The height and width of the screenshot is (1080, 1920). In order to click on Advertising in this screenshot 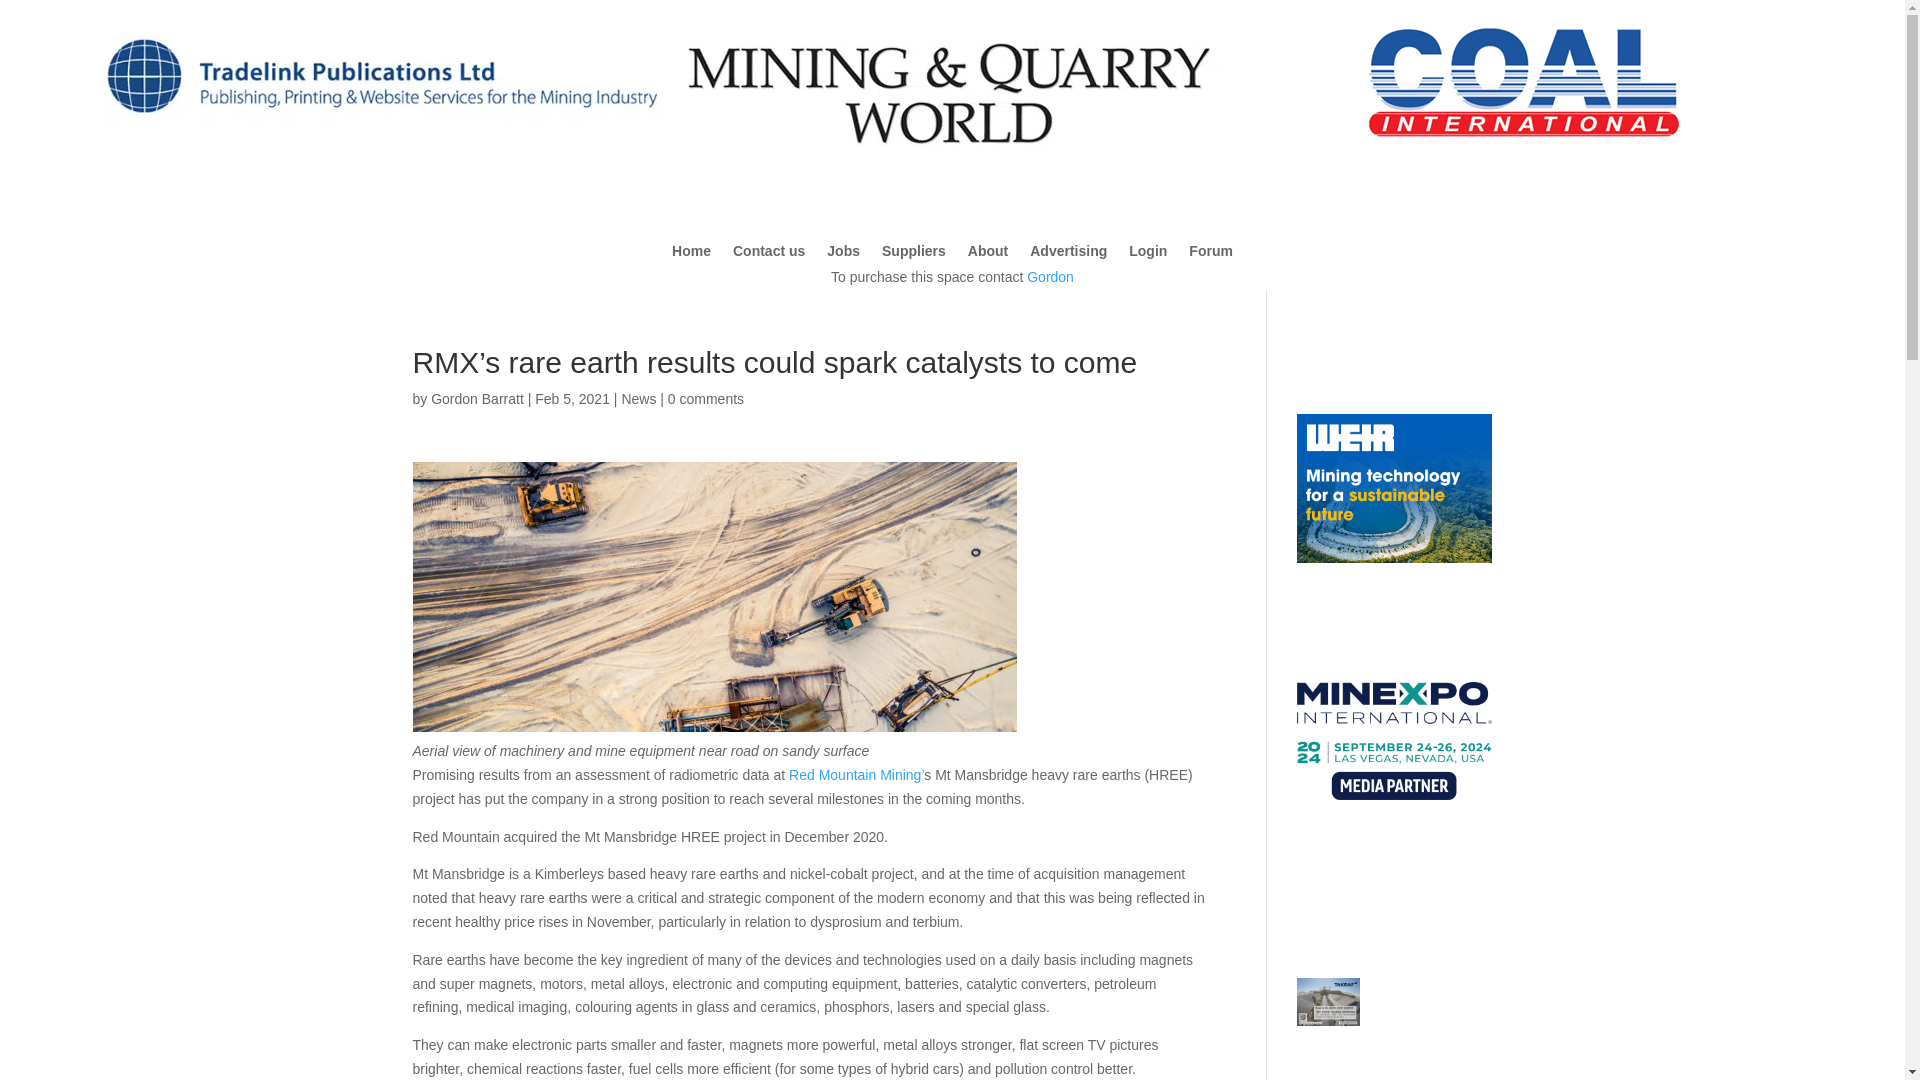, I will do `click(1068, 254)`.